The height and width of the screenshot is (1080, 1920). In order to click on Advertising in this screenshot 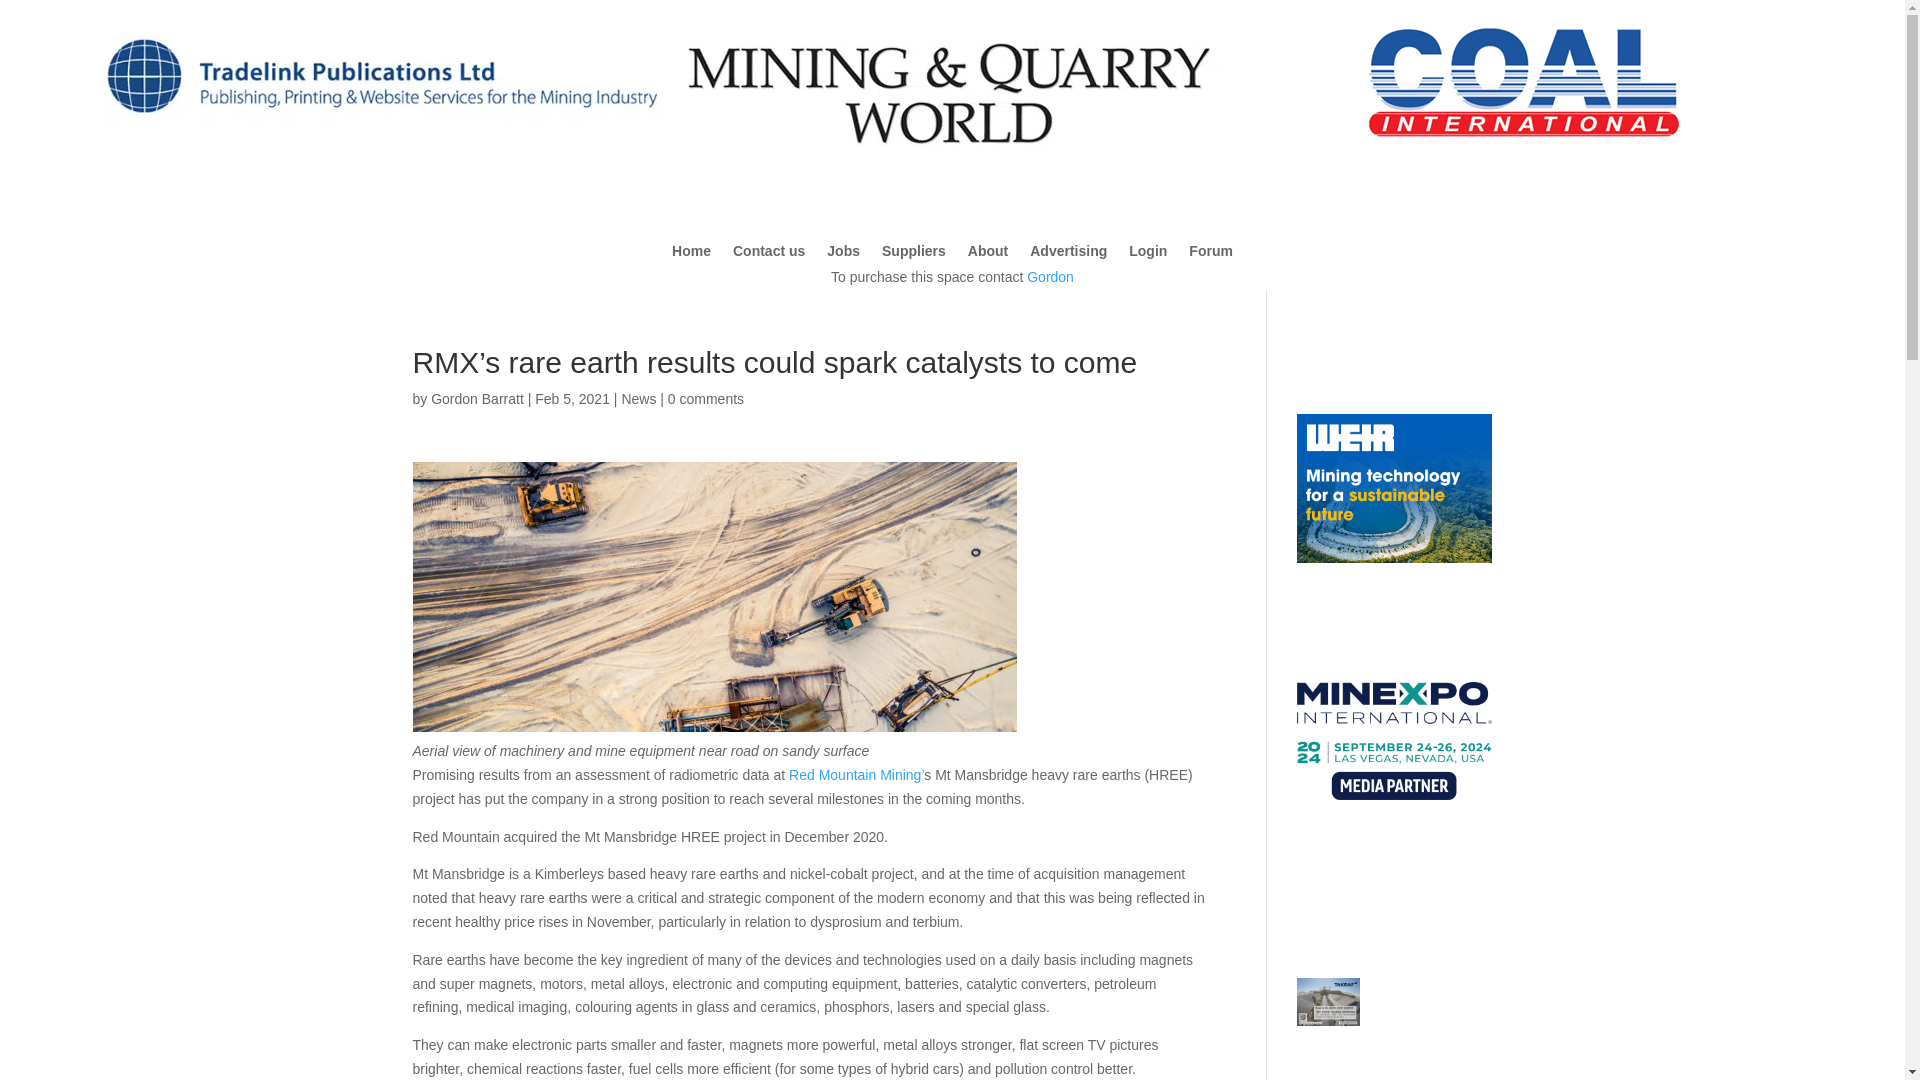, I will do `click(1068, 254)`.